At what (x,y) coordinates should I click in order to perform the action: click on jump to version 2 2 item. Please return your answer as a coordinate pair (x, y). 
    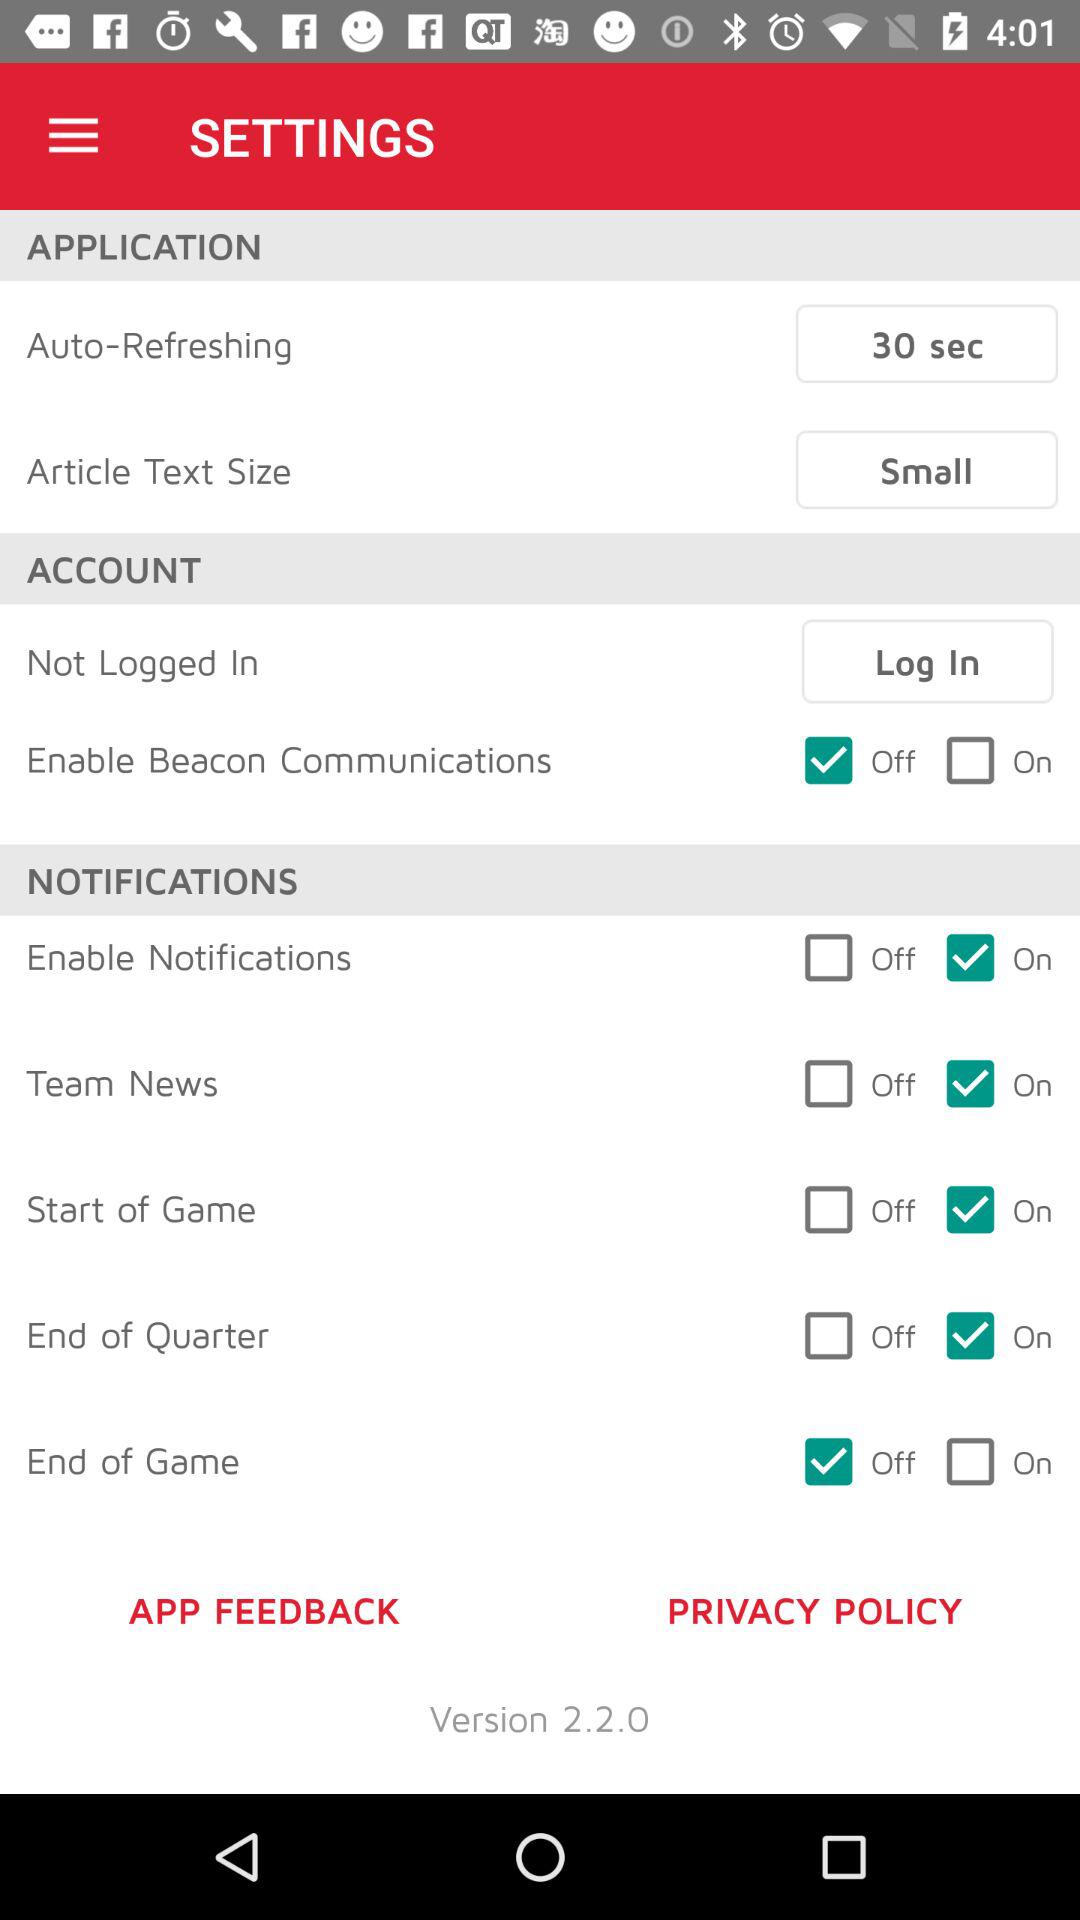
    Looking at the image, I should click on (540, 1718).